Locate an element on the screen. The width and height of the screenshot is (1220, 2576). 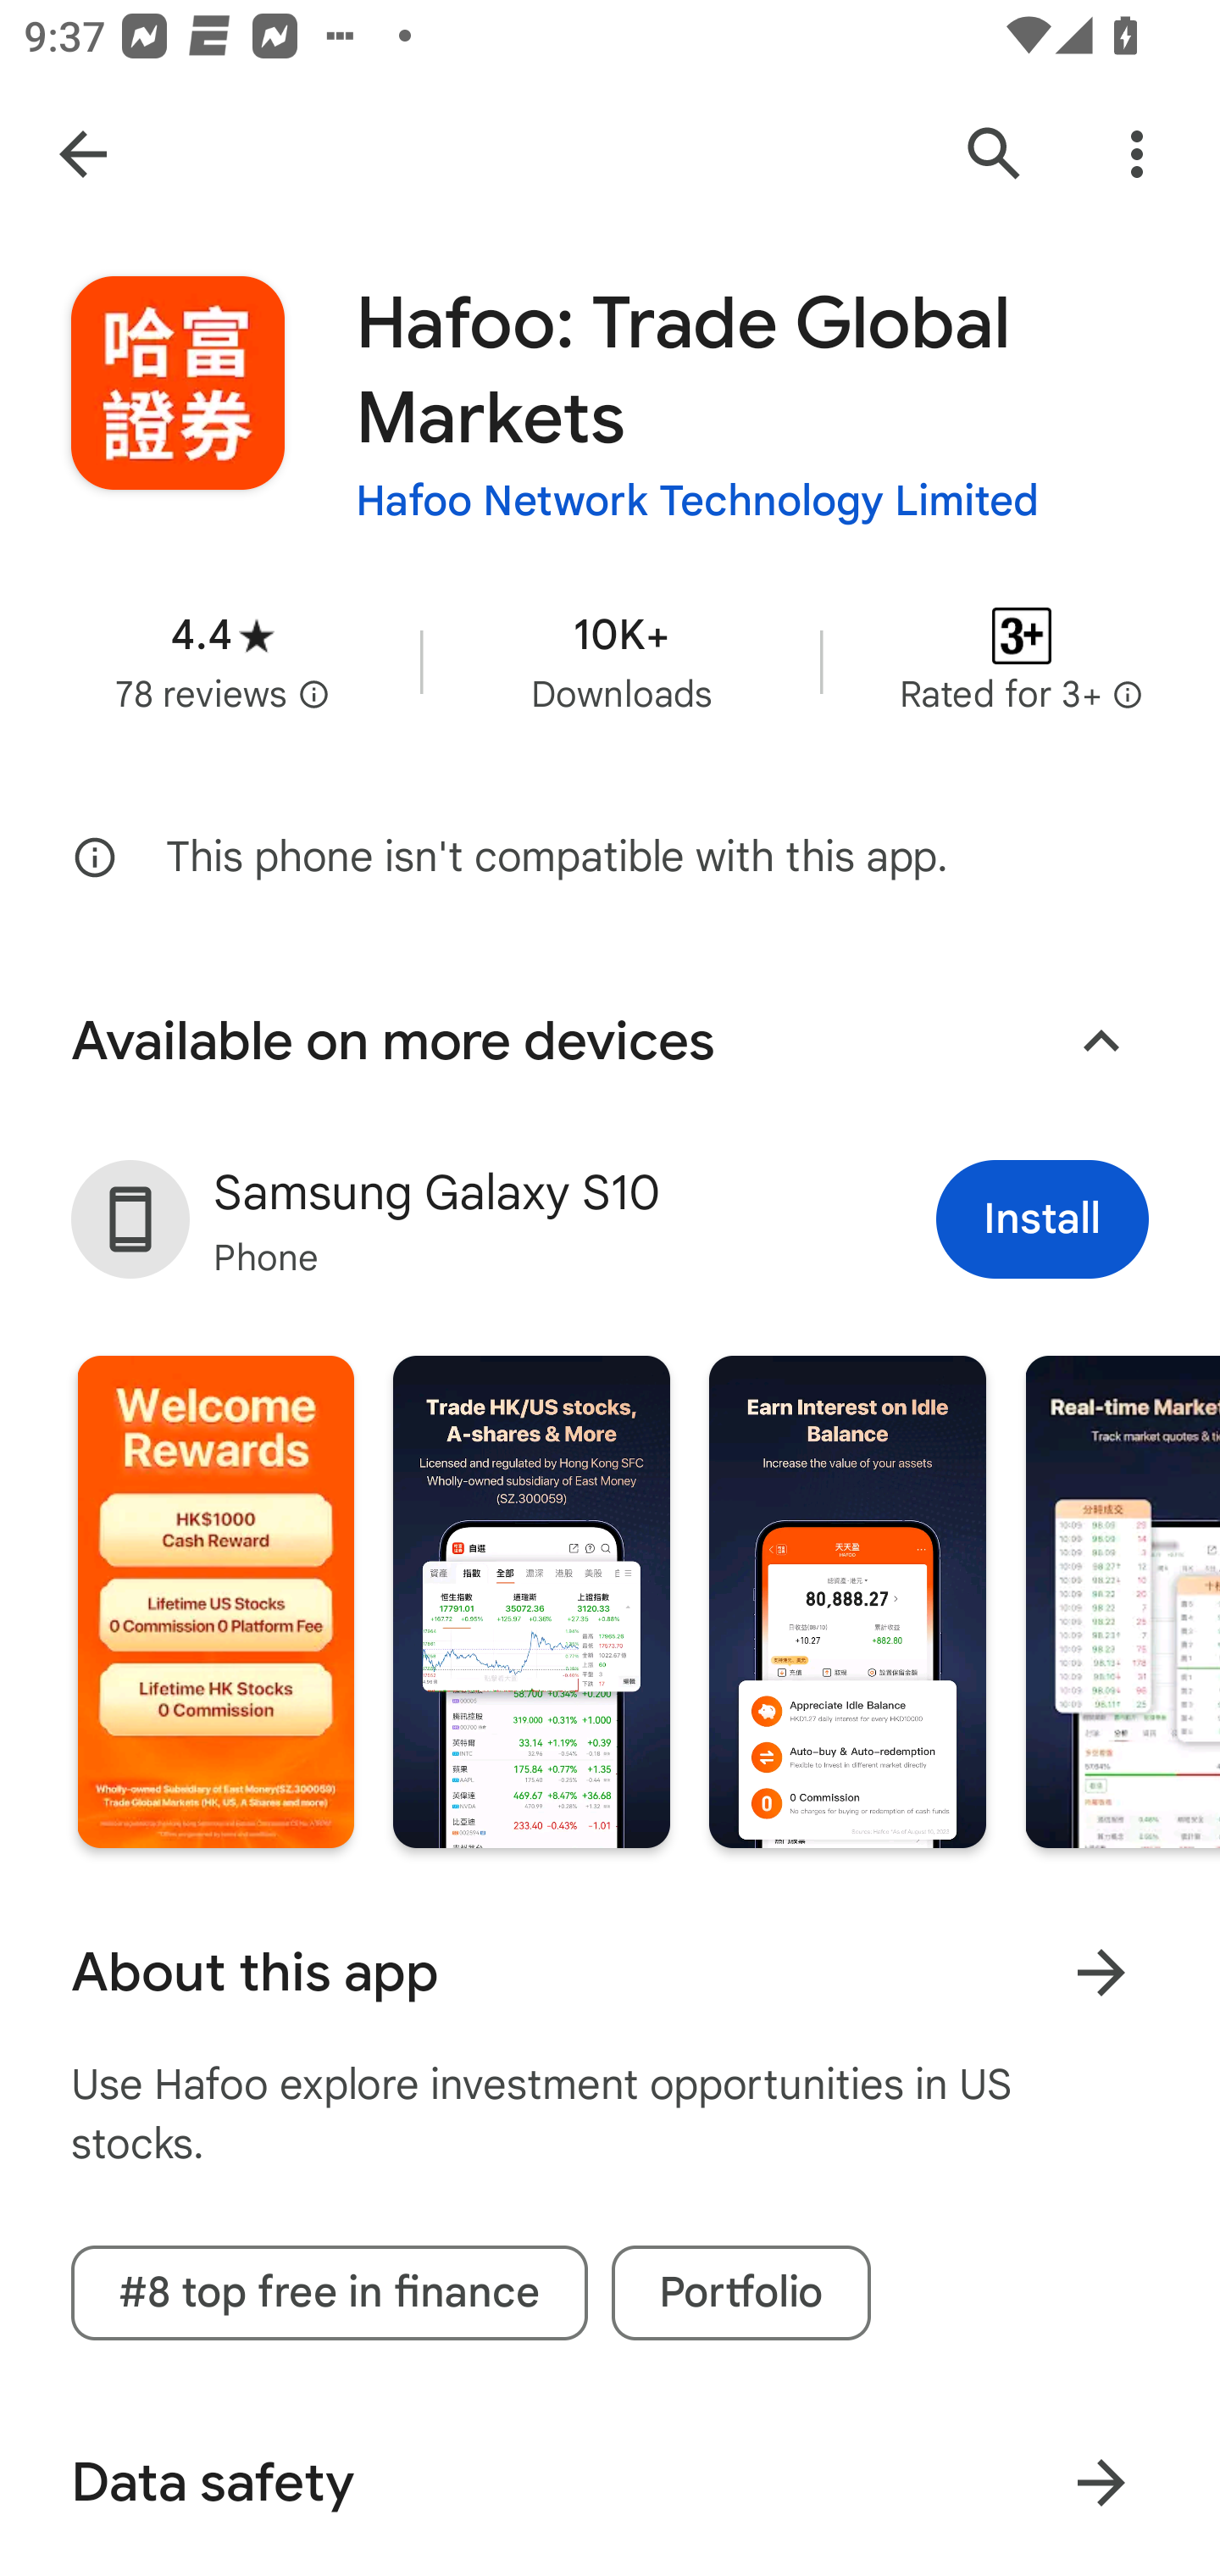
Screenshot "2" of "8" is located at coordinates (530, 1601).